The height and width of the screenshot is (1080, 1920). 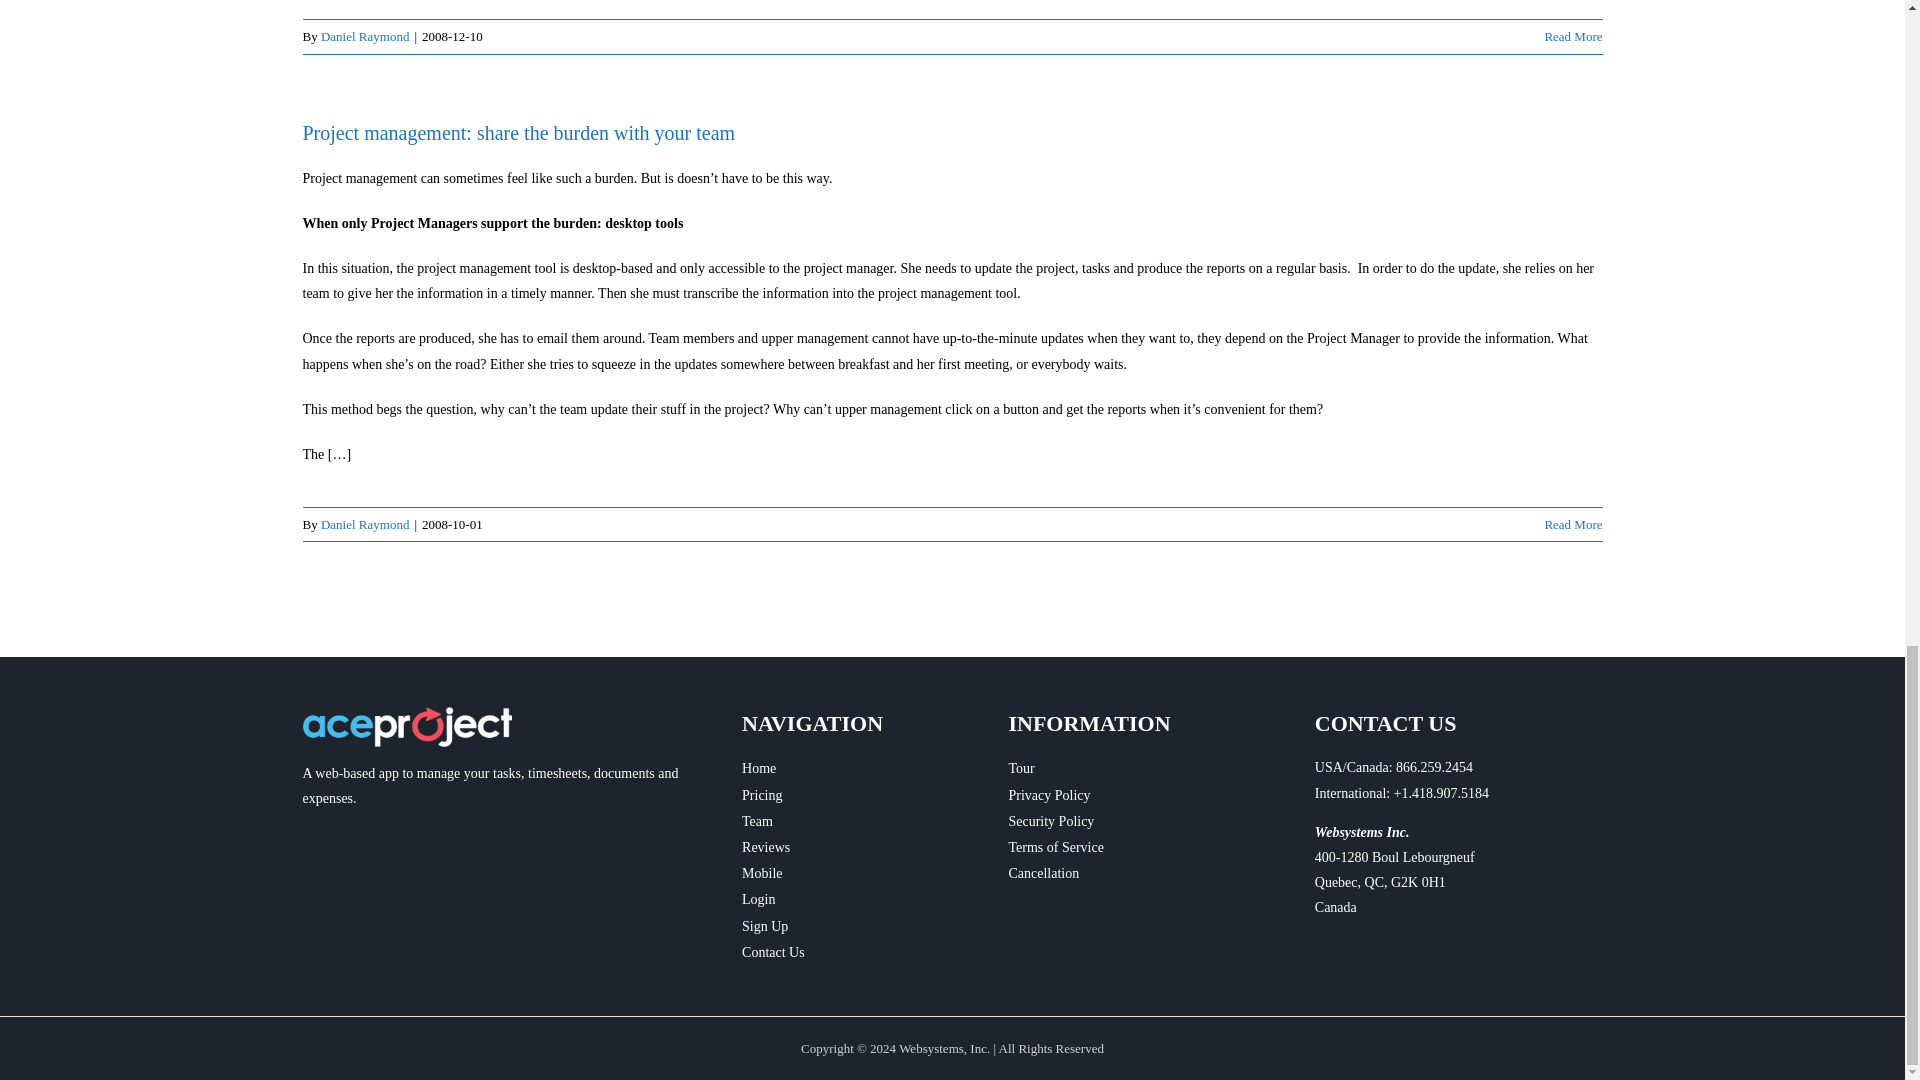 I want to click on Daniel Raymond, so click(x=364, y=36).